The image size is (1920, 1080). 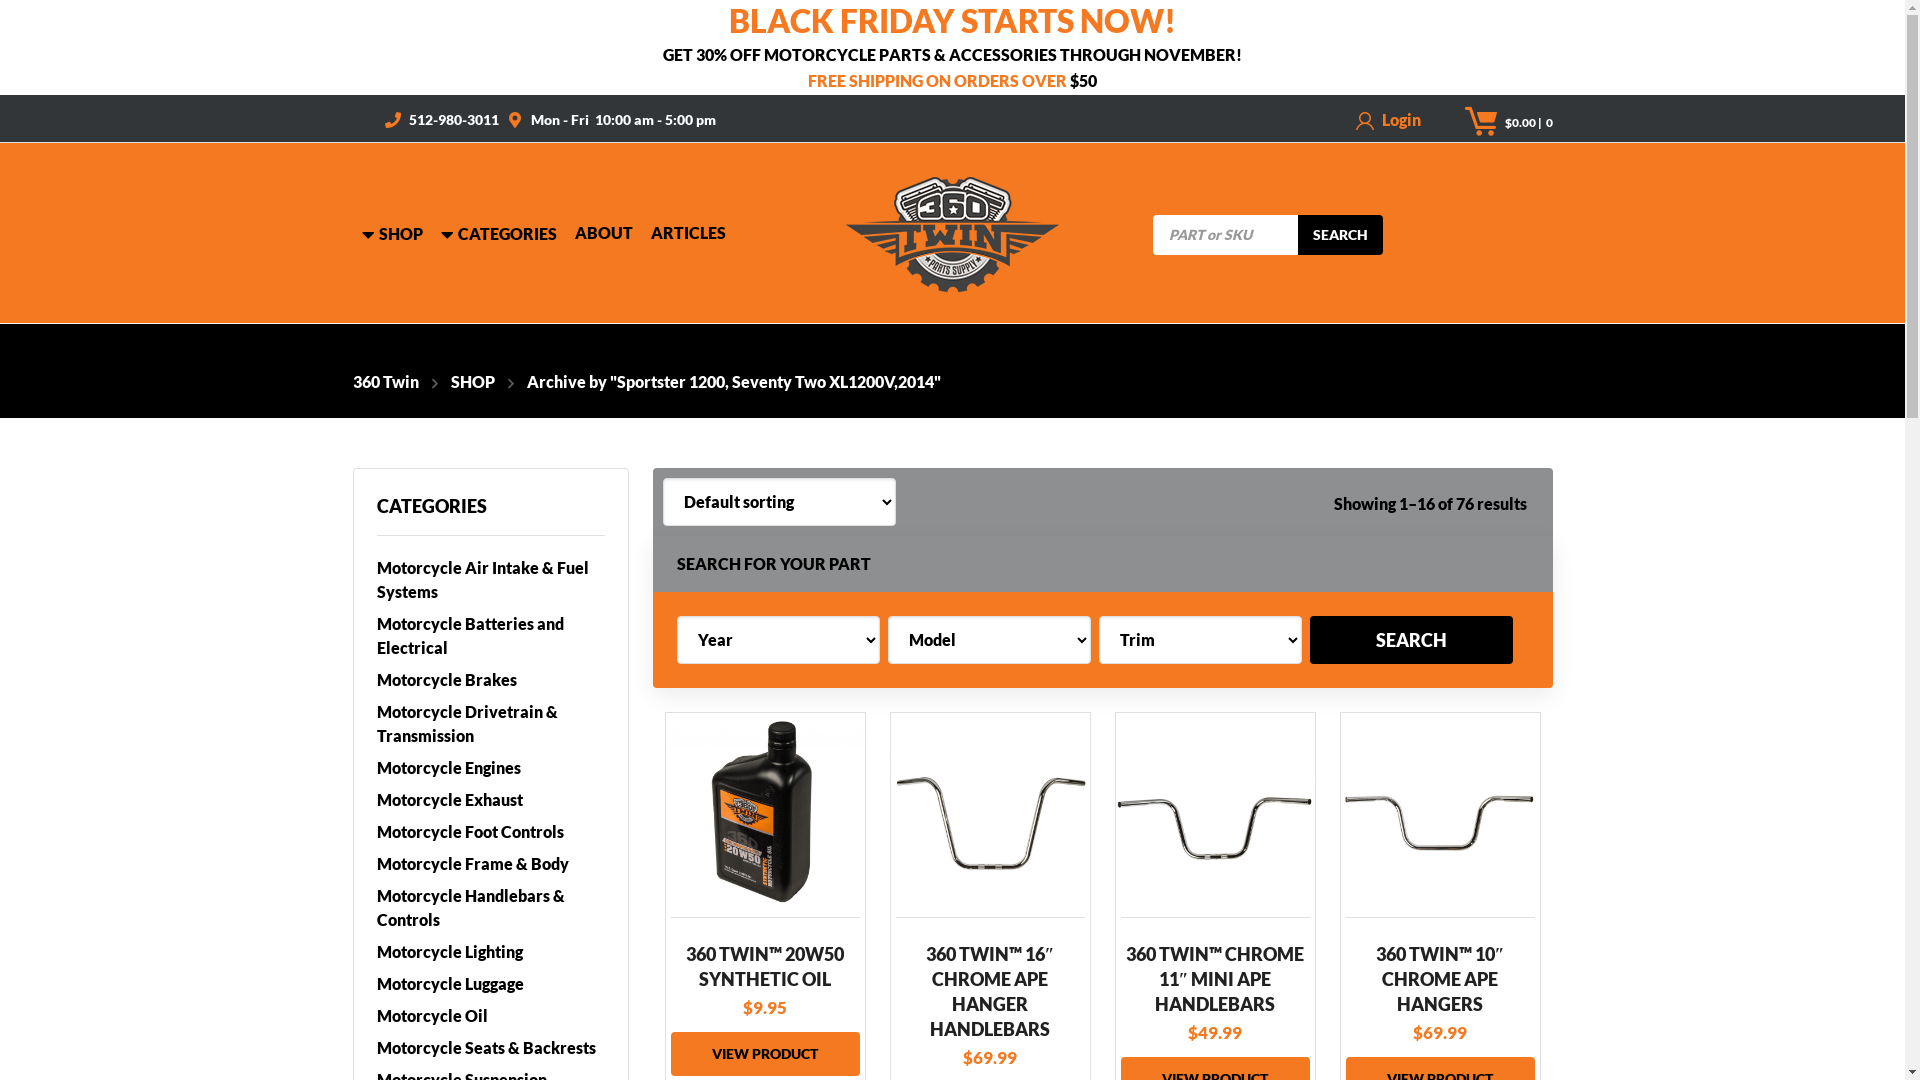 What do you see at coordinates (1340, 235) in the screenshot?
I see `SEARCH` at bounding box center [1340, 235].